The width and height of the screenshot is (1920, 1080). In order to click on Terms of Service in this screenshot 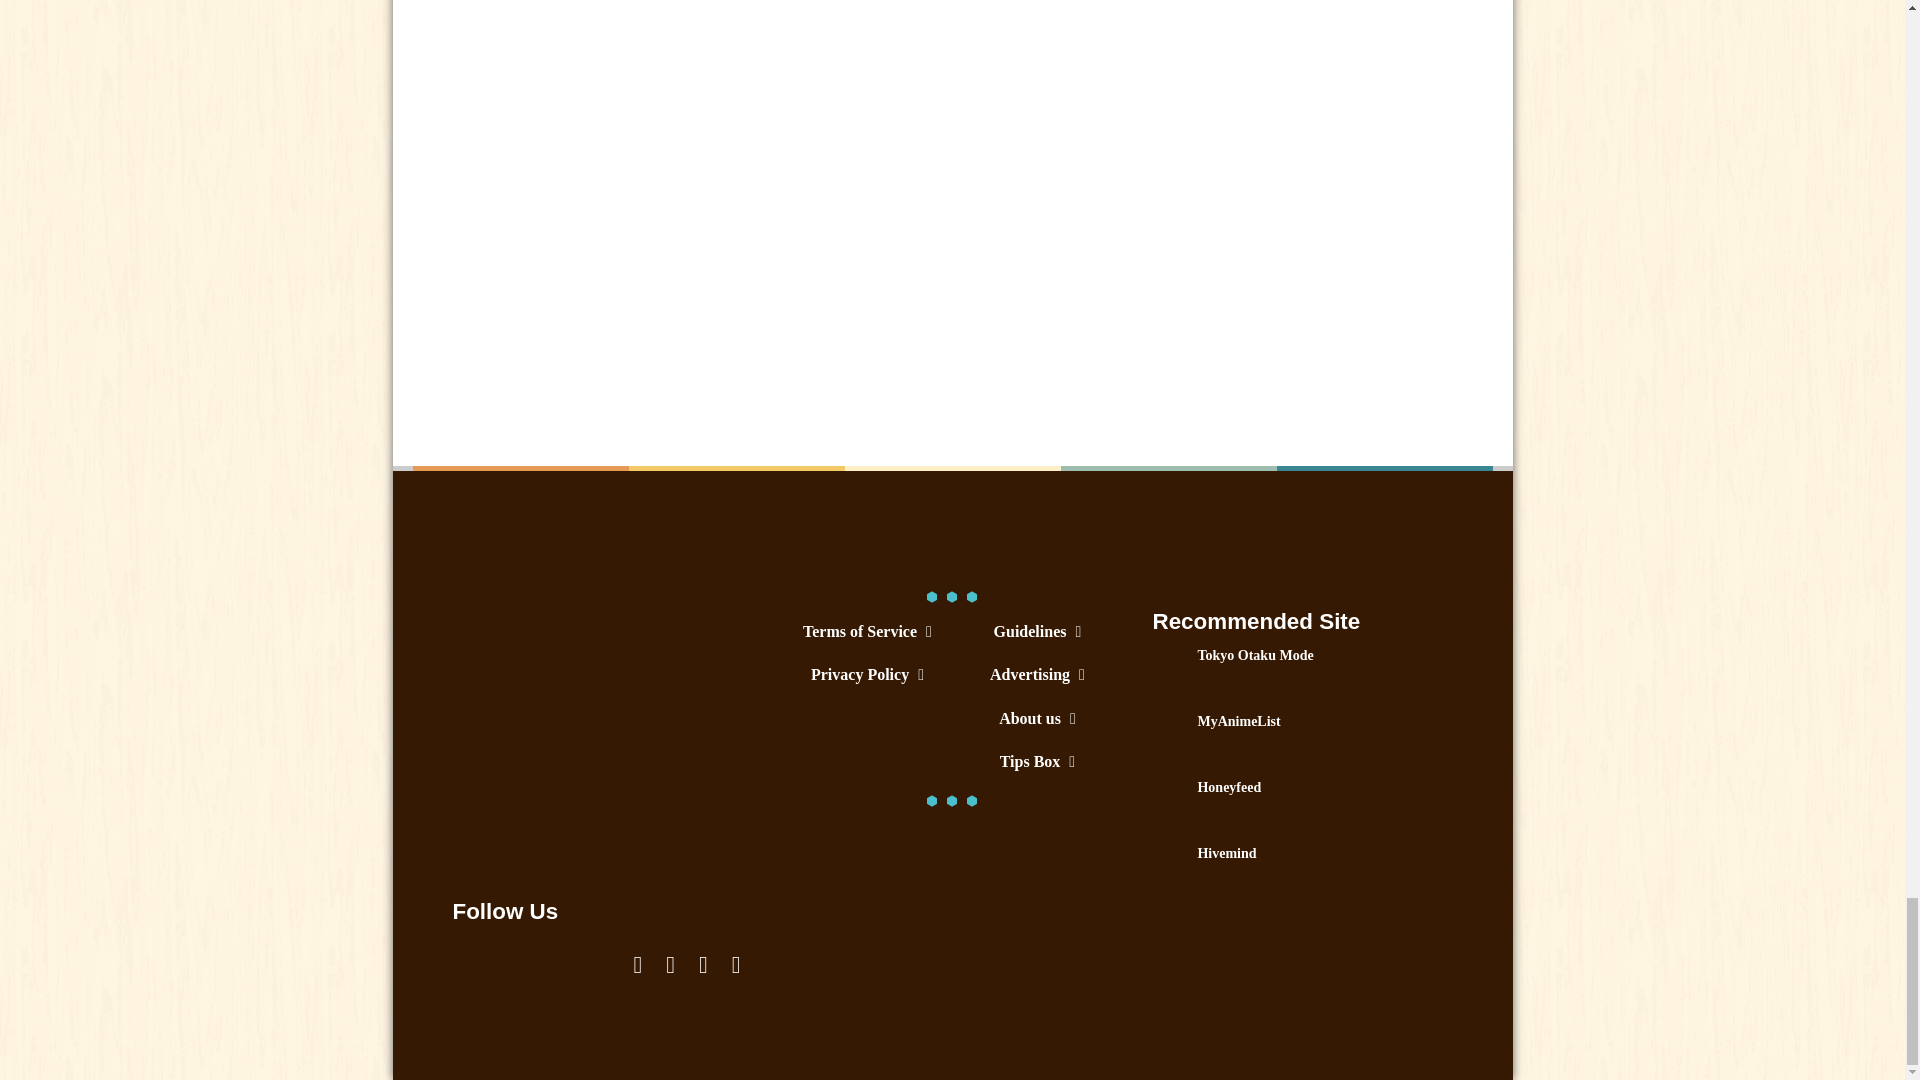, I will do `click(866, 632)`.